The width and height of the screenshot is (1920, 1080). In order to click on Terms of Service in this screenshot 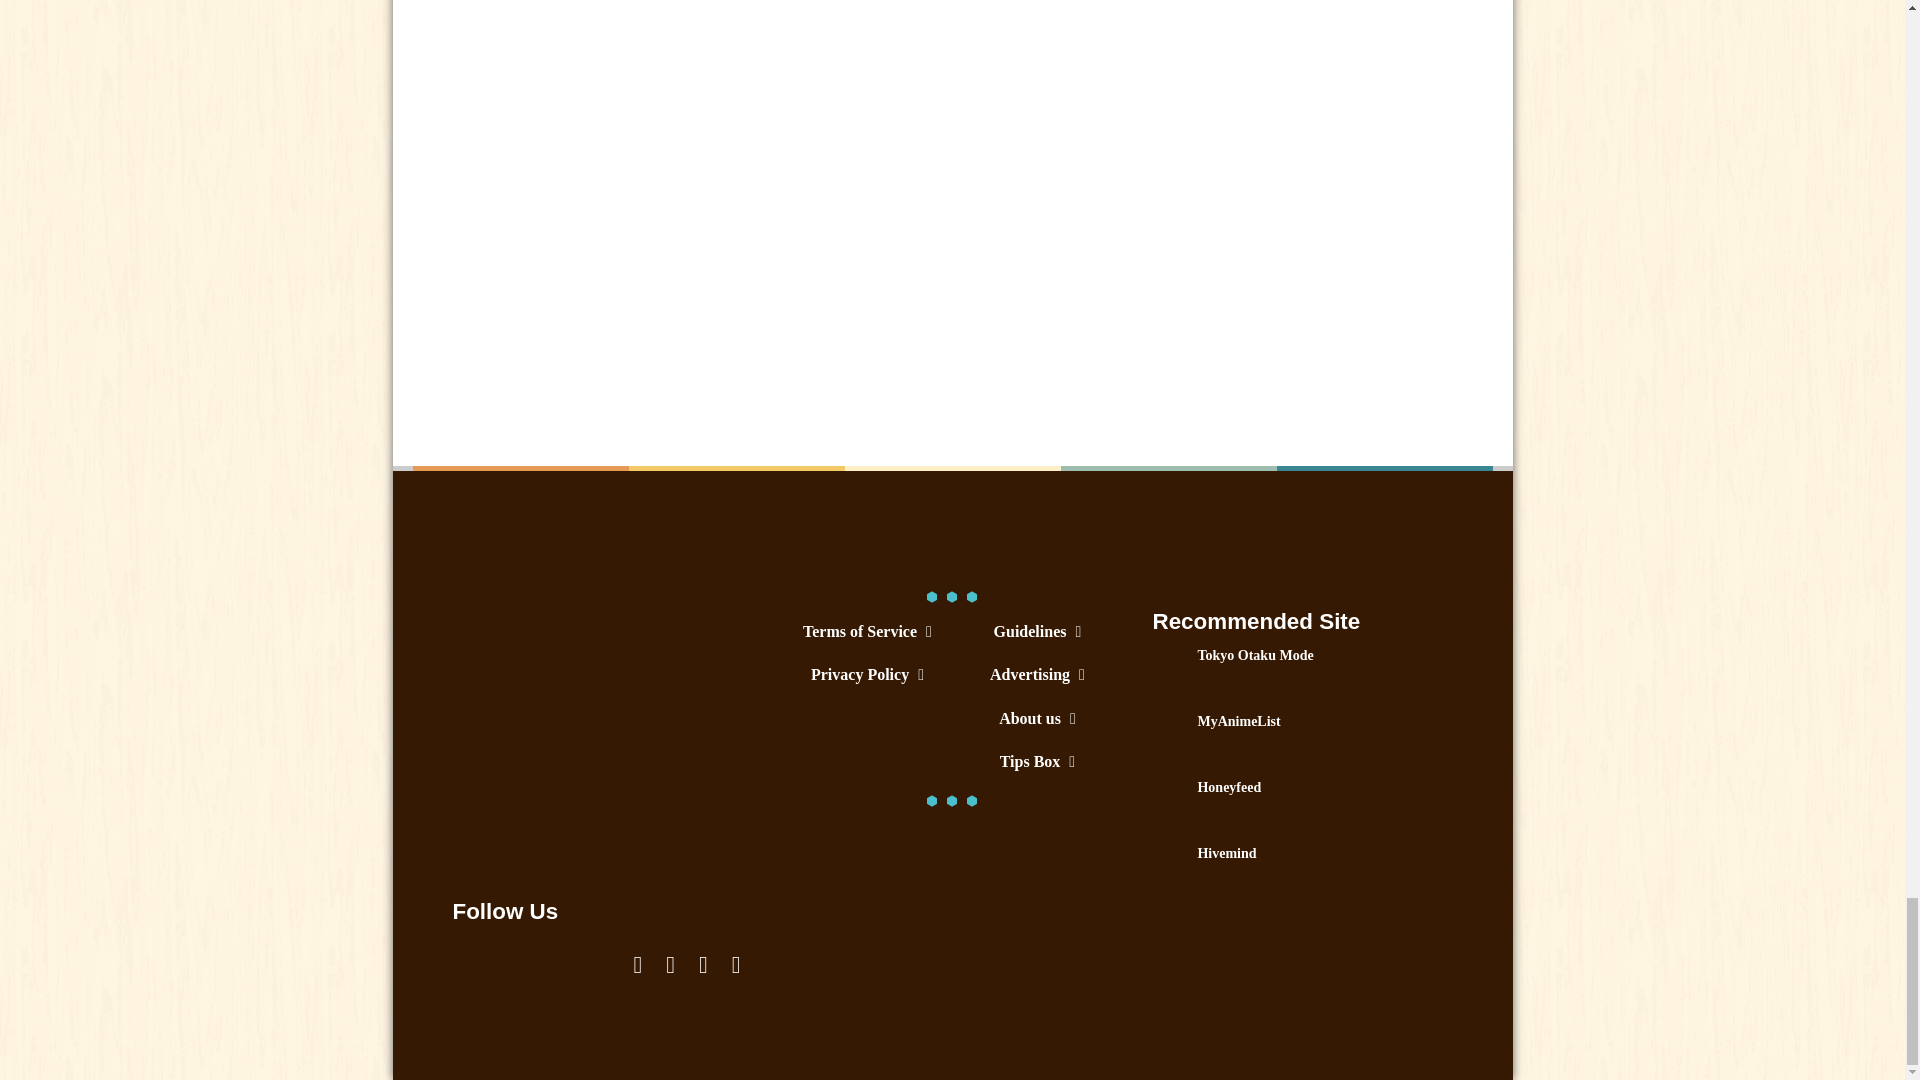, I will do `click(866, 632)`.